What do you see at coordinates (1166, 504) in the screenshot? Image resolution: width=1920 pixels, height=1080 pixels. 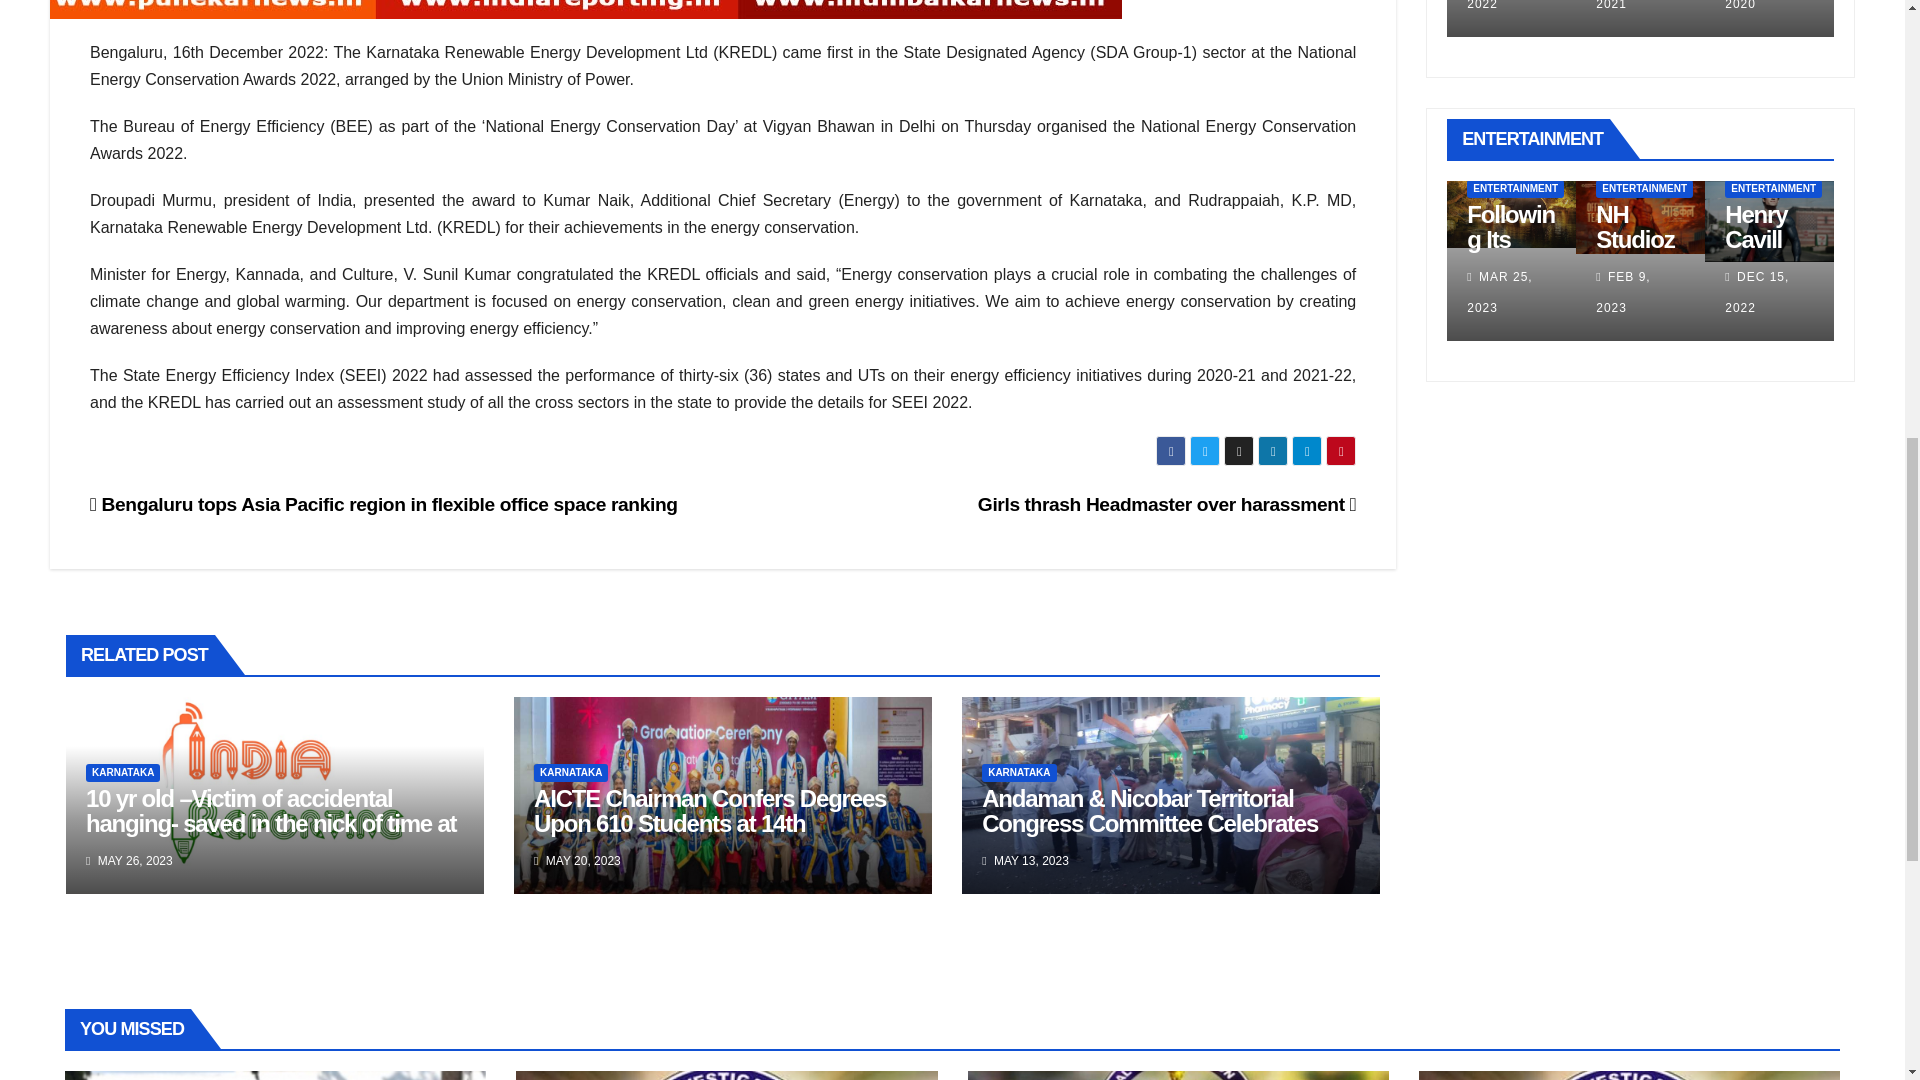 I see `Girls thrash Headmaster over harassment` at bounding box center [1166, 504].